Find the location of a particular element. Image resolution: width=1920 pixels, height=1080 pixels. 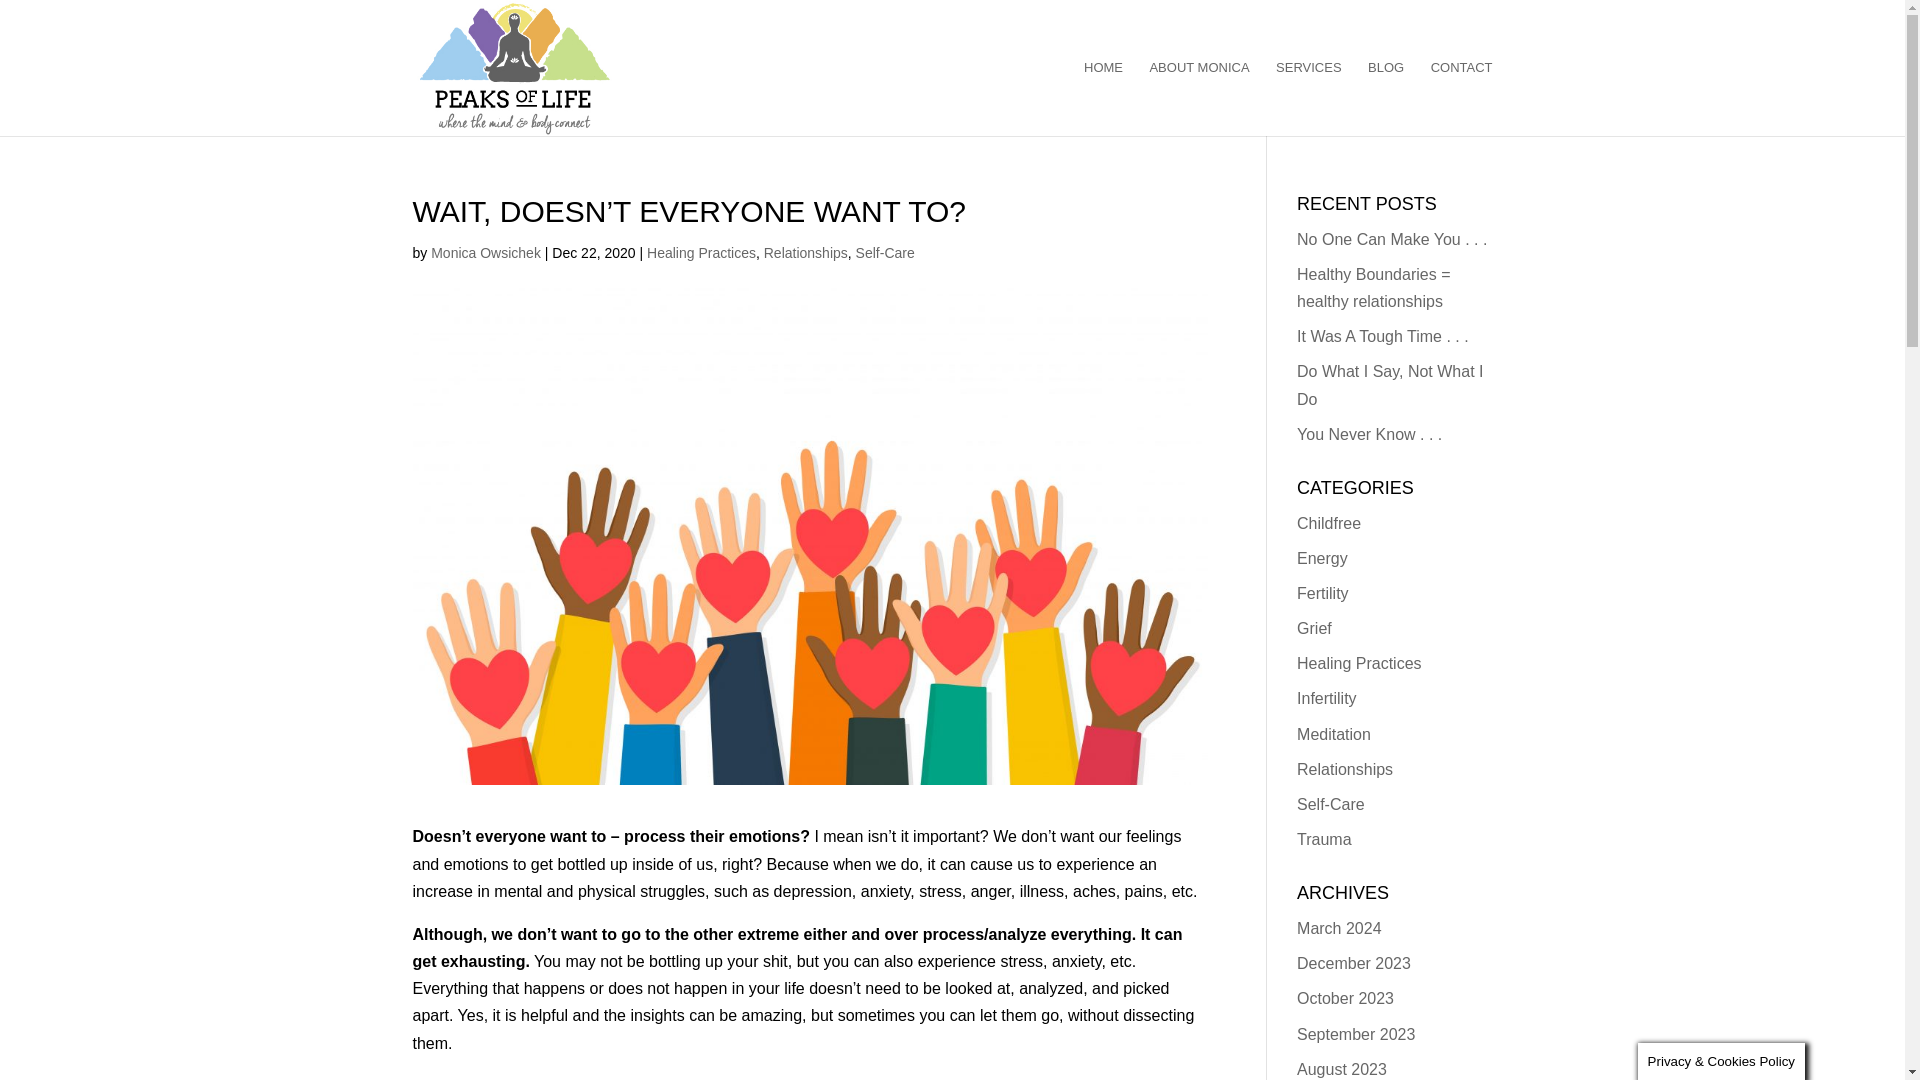

Monica Owsichek is located at coordinates (486, 253).